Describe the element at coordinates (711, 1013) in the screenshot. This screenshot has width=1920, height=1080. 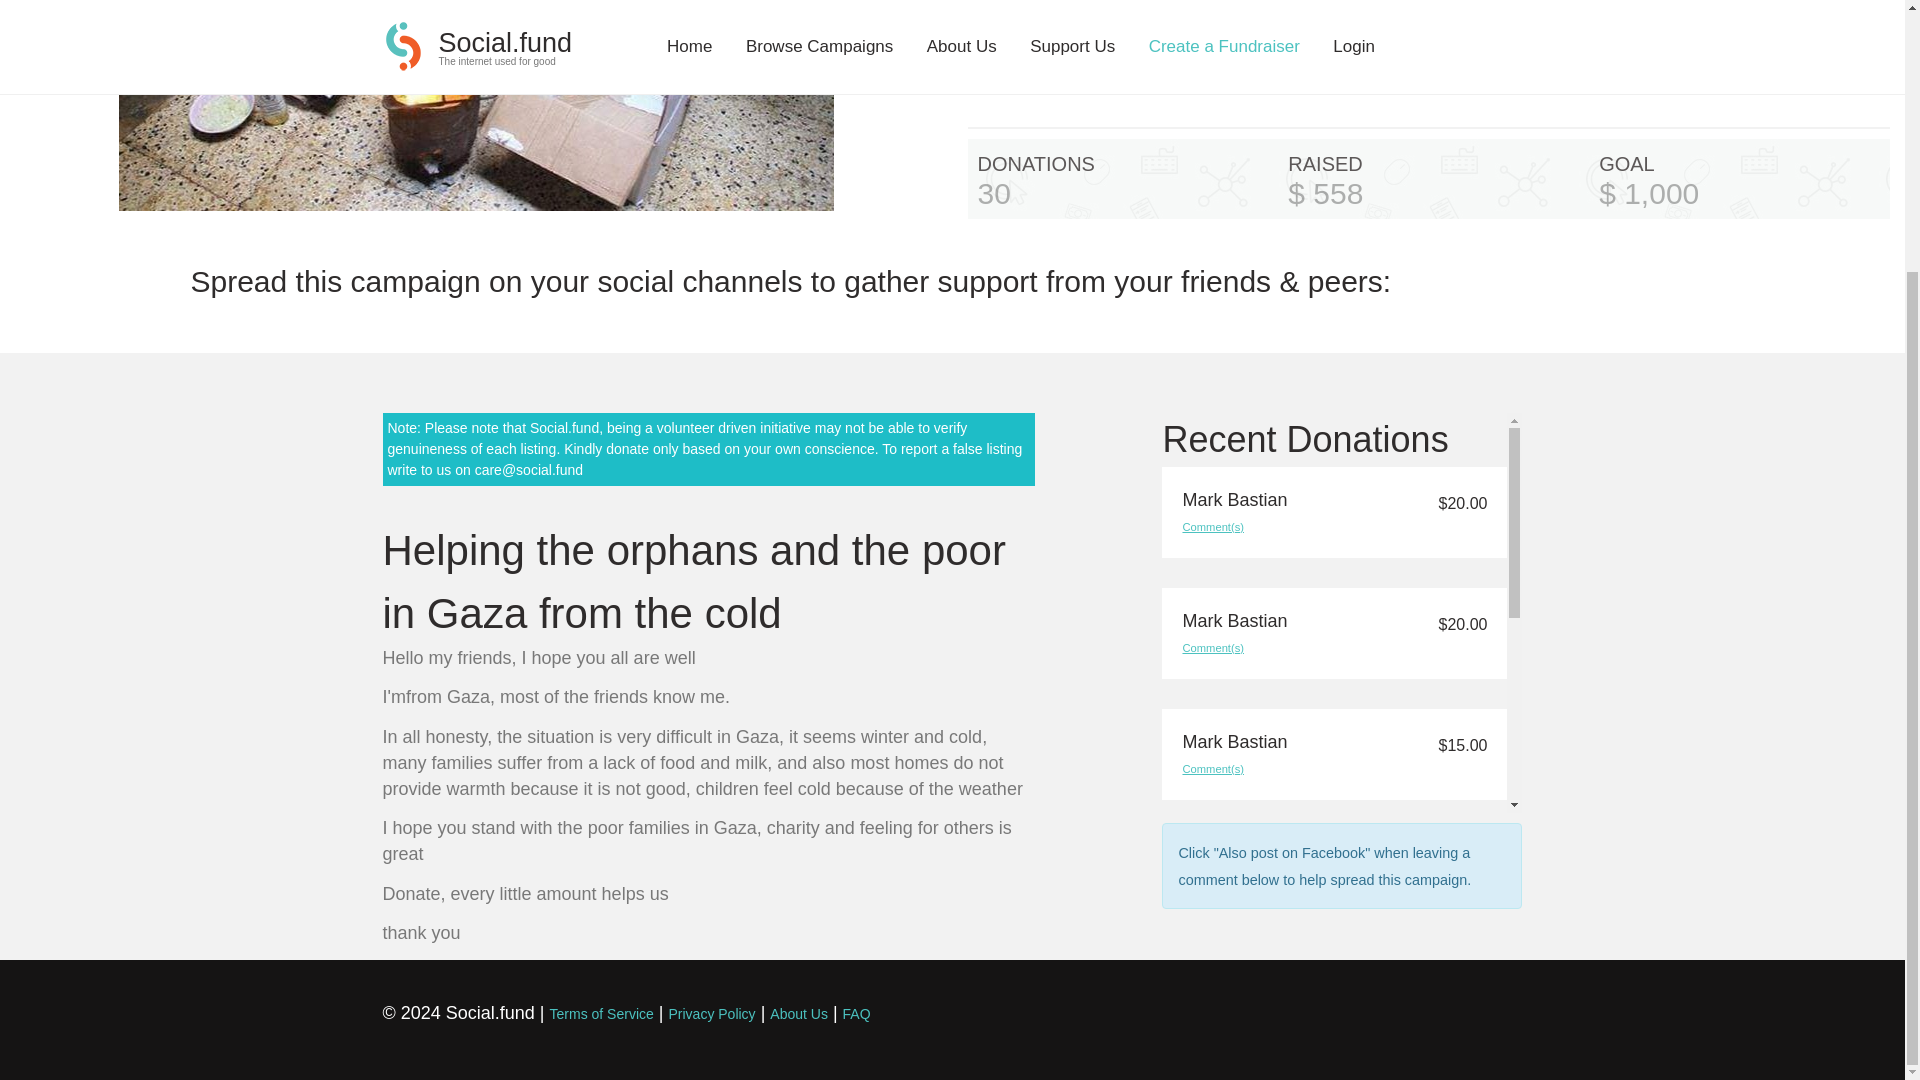
I see `Privacy Policy` at that location.